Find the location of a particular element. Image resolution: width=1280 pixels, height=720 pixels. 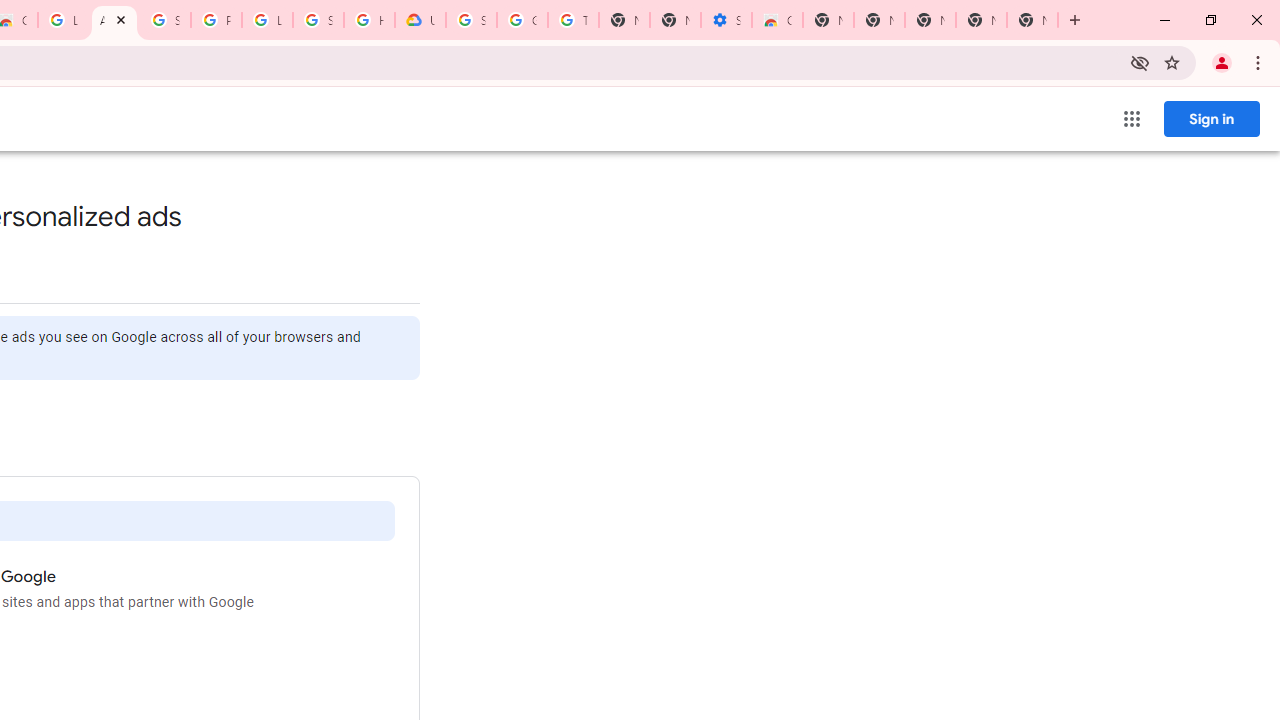

Google Account Help is located at coordinates (522, 20).